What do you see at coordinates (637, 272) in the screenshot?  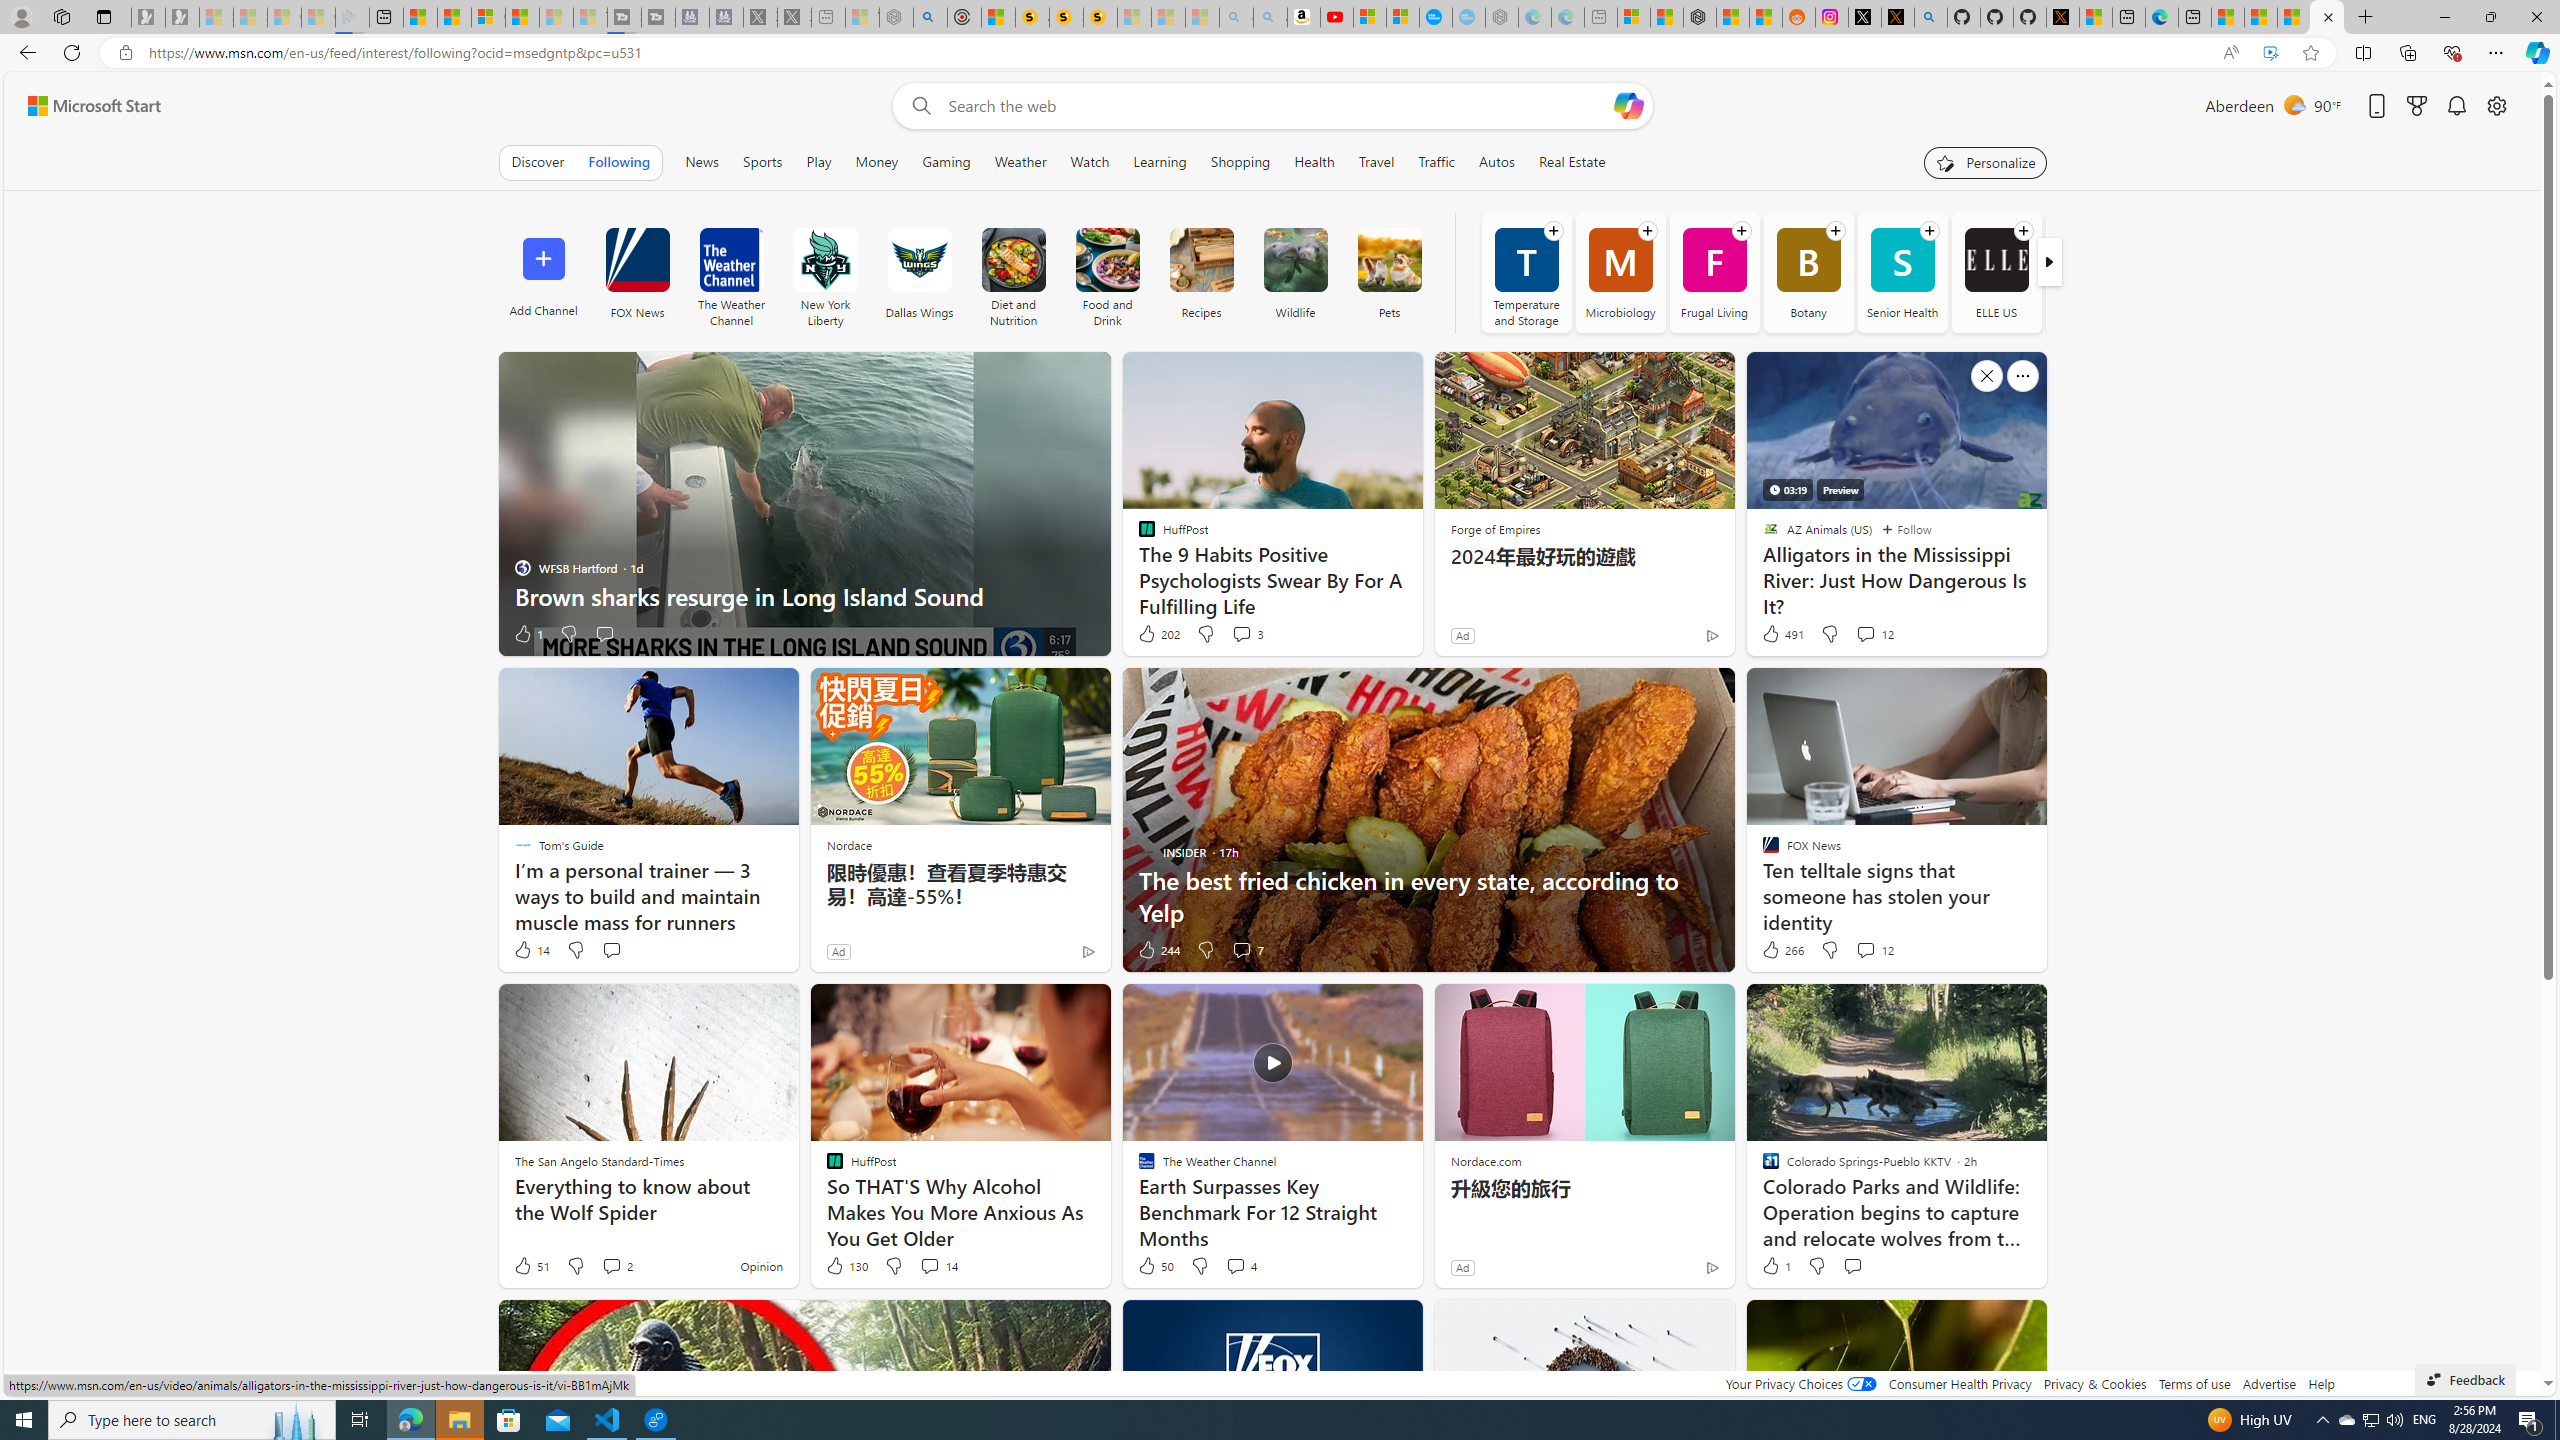 I see `FOX News` at bounding box center [637, 272].